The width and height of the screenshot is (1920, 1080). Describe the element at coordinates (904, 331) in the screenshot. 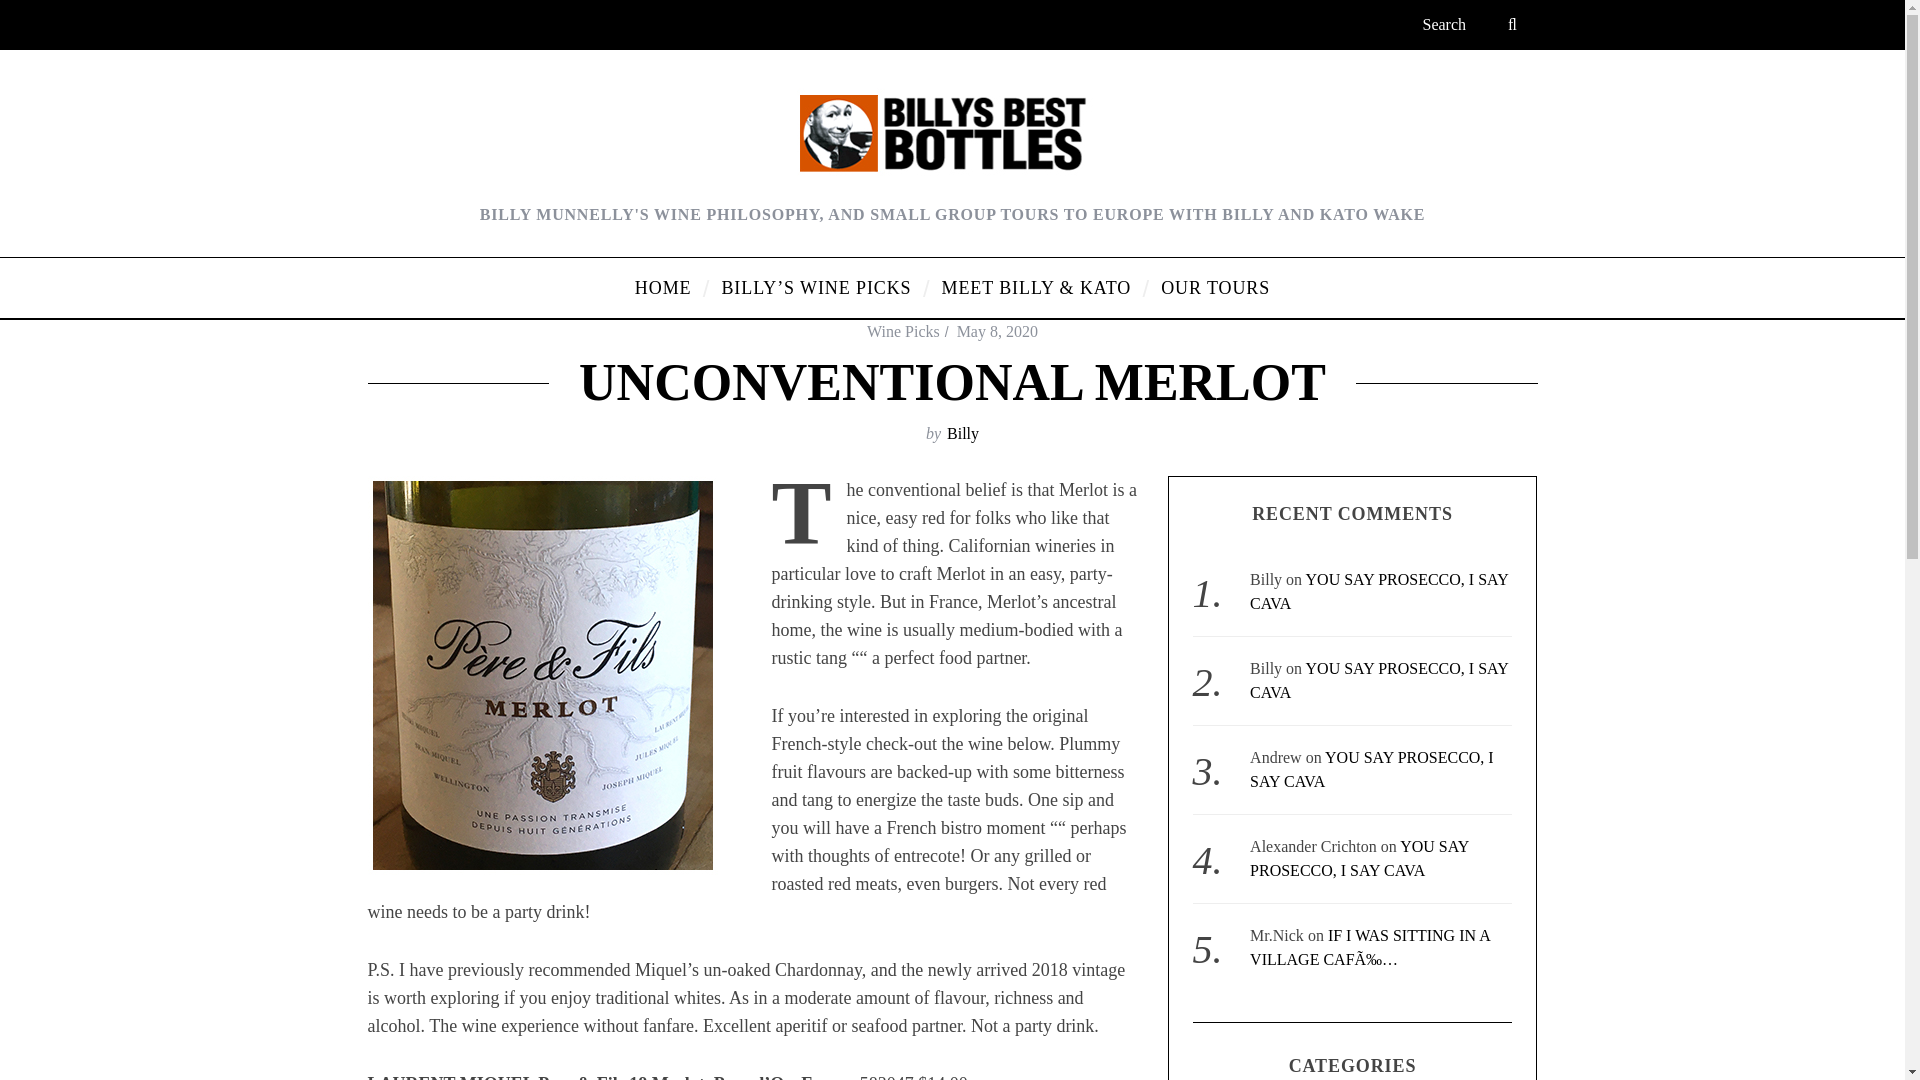

I see `Wine Picks` at that location.